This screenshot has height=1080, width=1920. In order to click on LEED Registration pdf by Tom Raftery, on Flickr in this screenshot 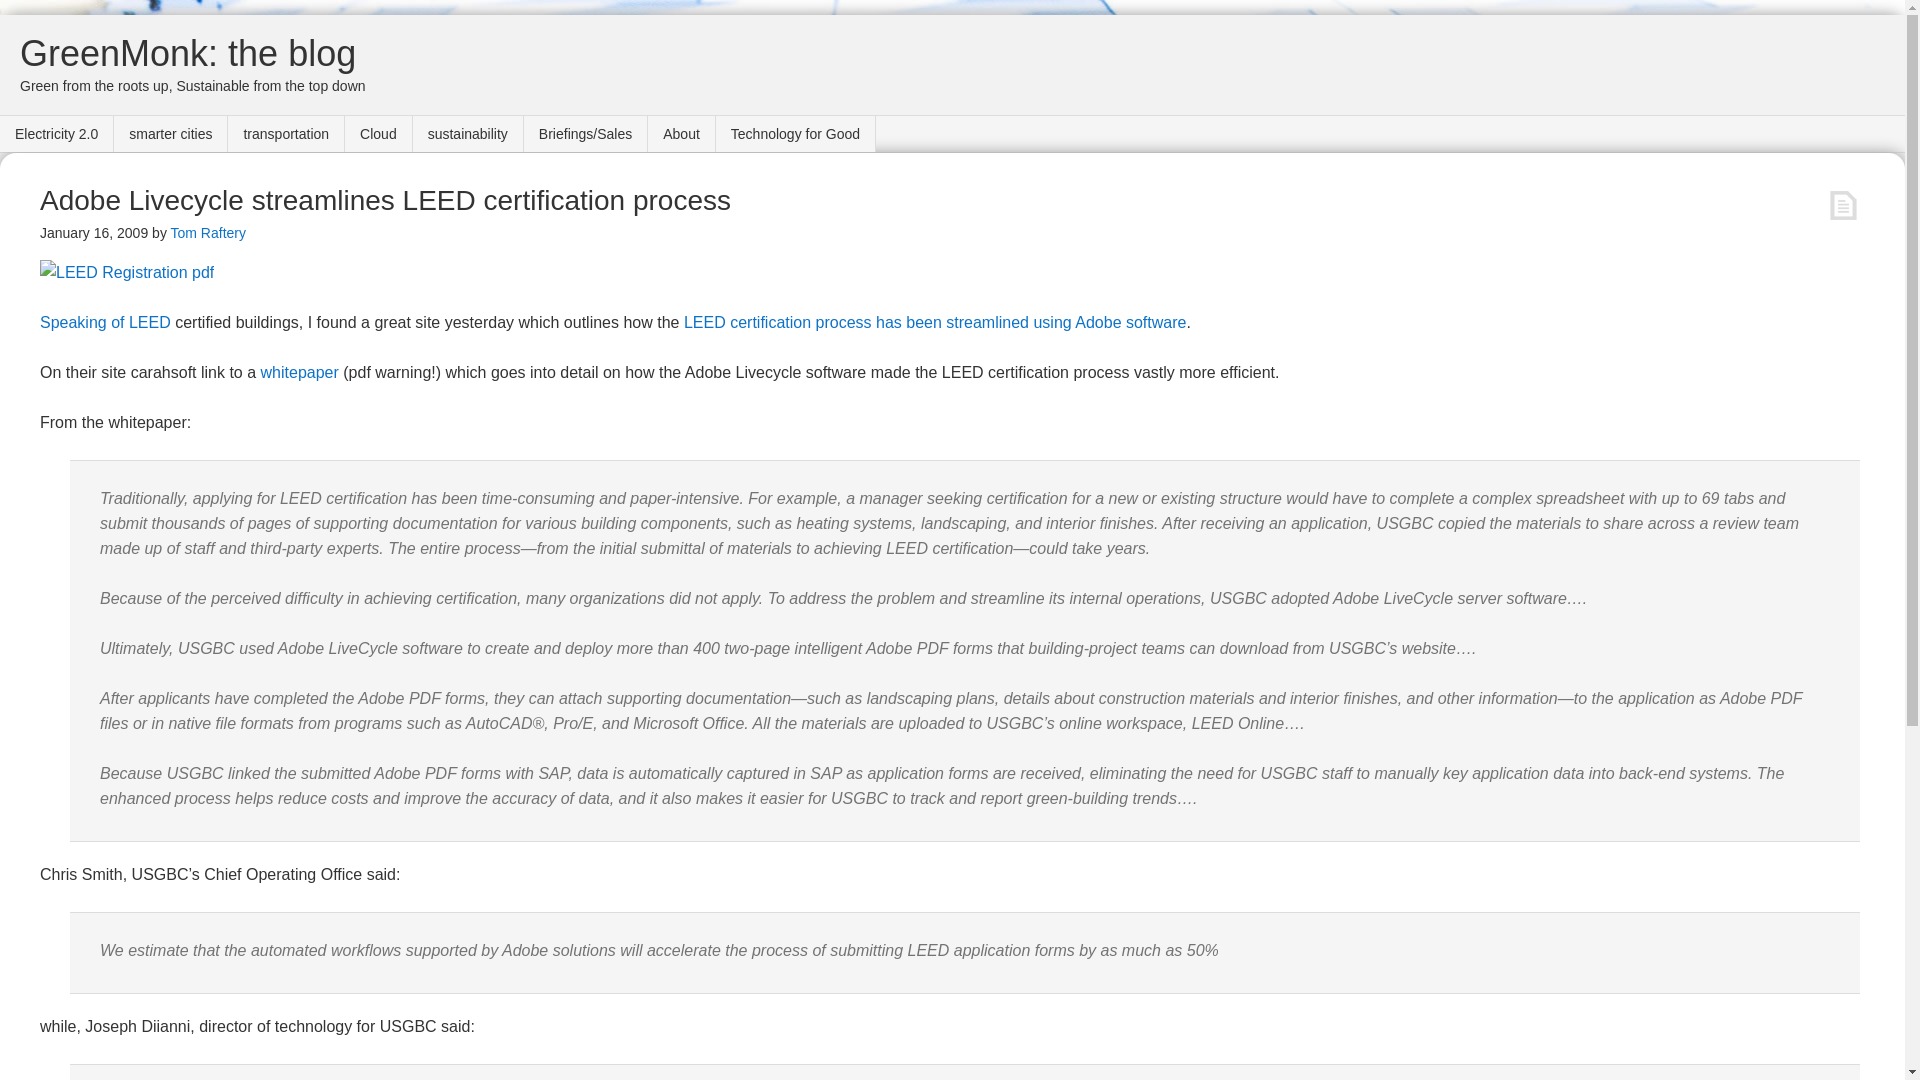, I will do `click(126, 272)`.